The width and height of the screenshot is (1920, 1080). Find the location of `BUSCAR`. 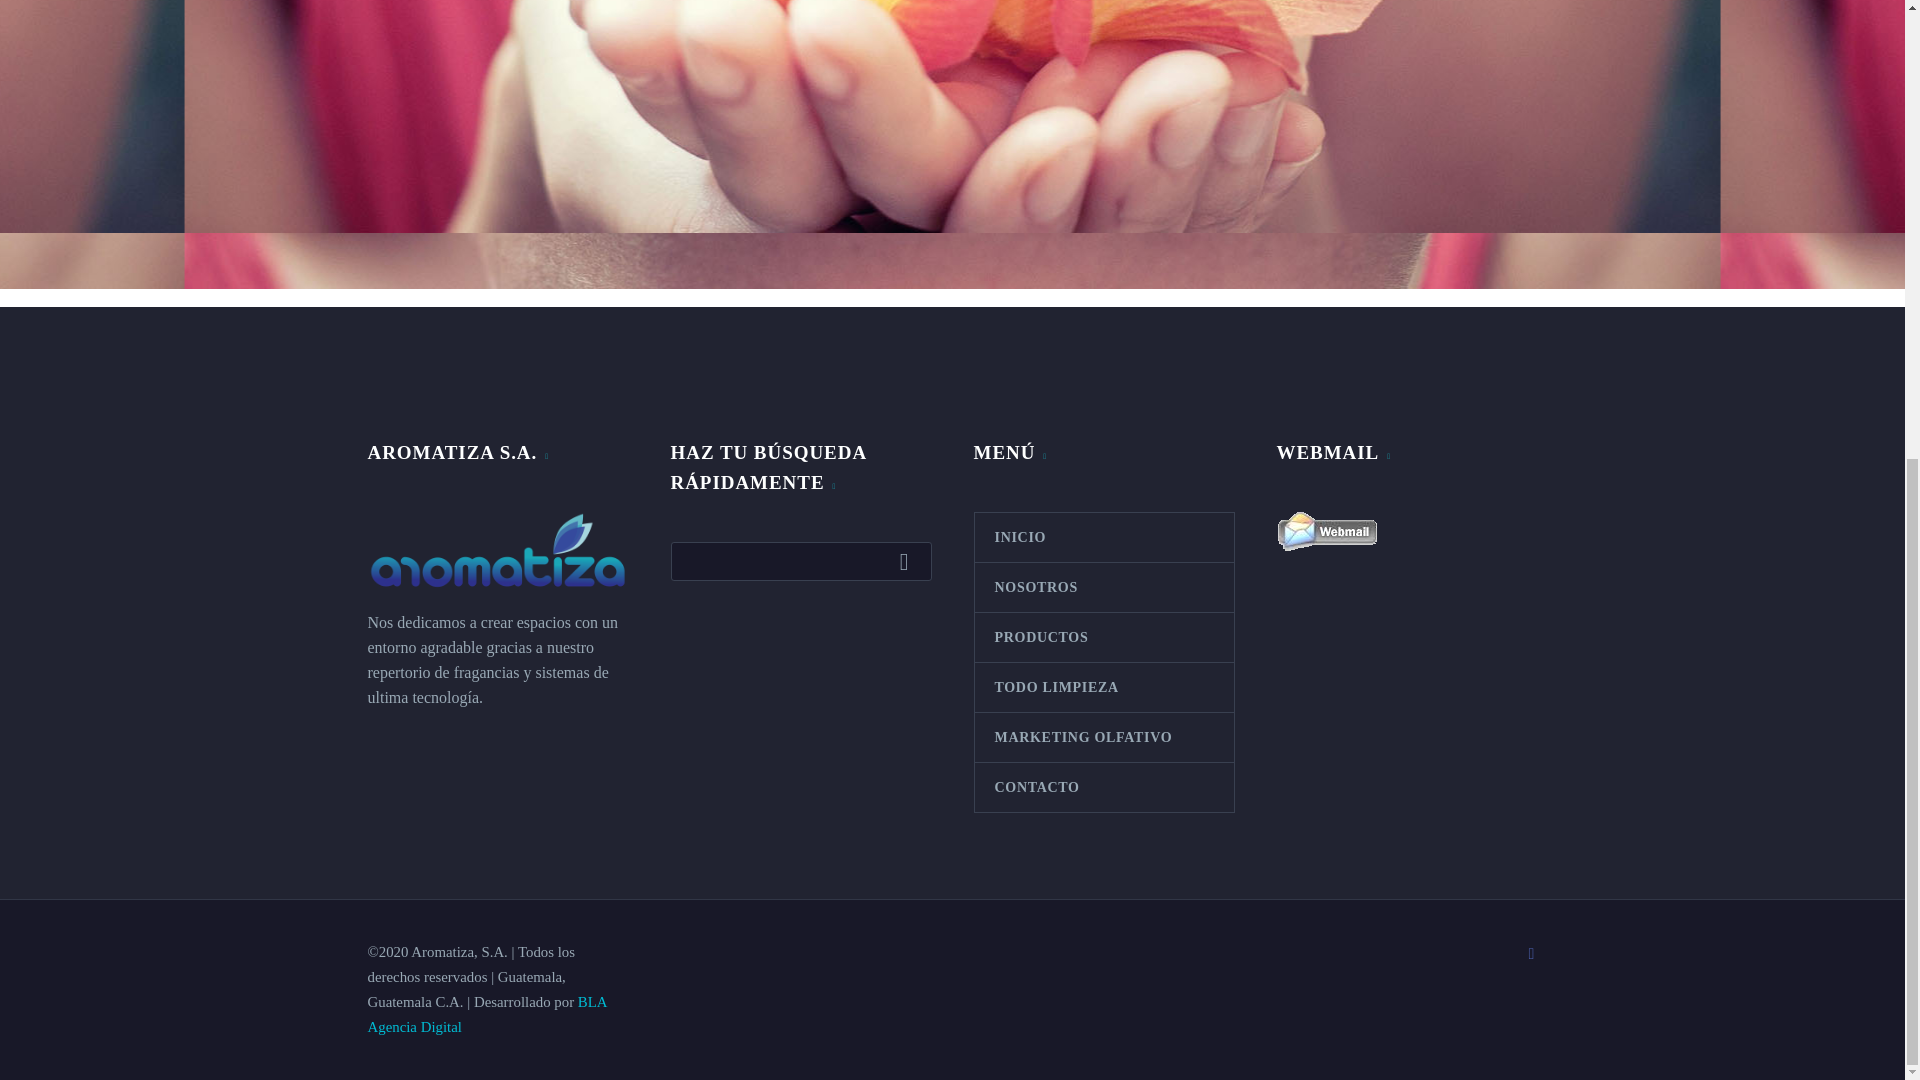

BUSCAR is located at coordinates (909, 560).